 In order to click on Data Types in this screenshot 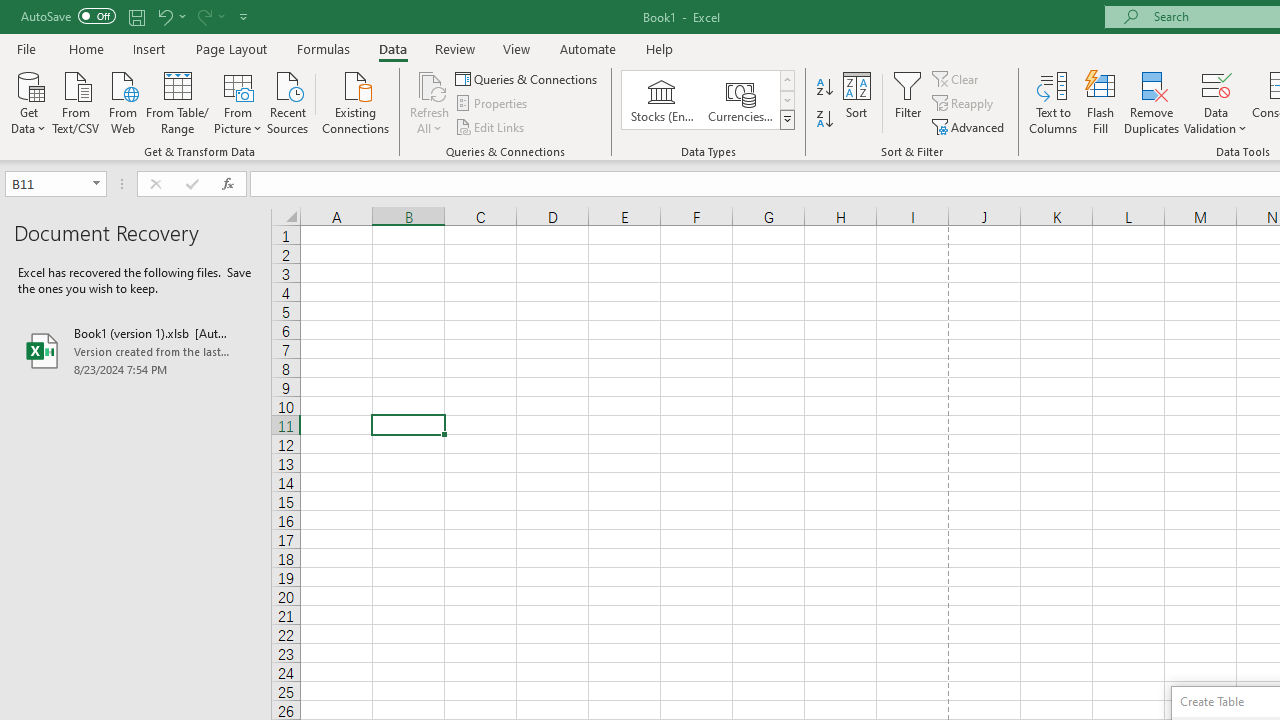, I will do `click(786, 120)`.